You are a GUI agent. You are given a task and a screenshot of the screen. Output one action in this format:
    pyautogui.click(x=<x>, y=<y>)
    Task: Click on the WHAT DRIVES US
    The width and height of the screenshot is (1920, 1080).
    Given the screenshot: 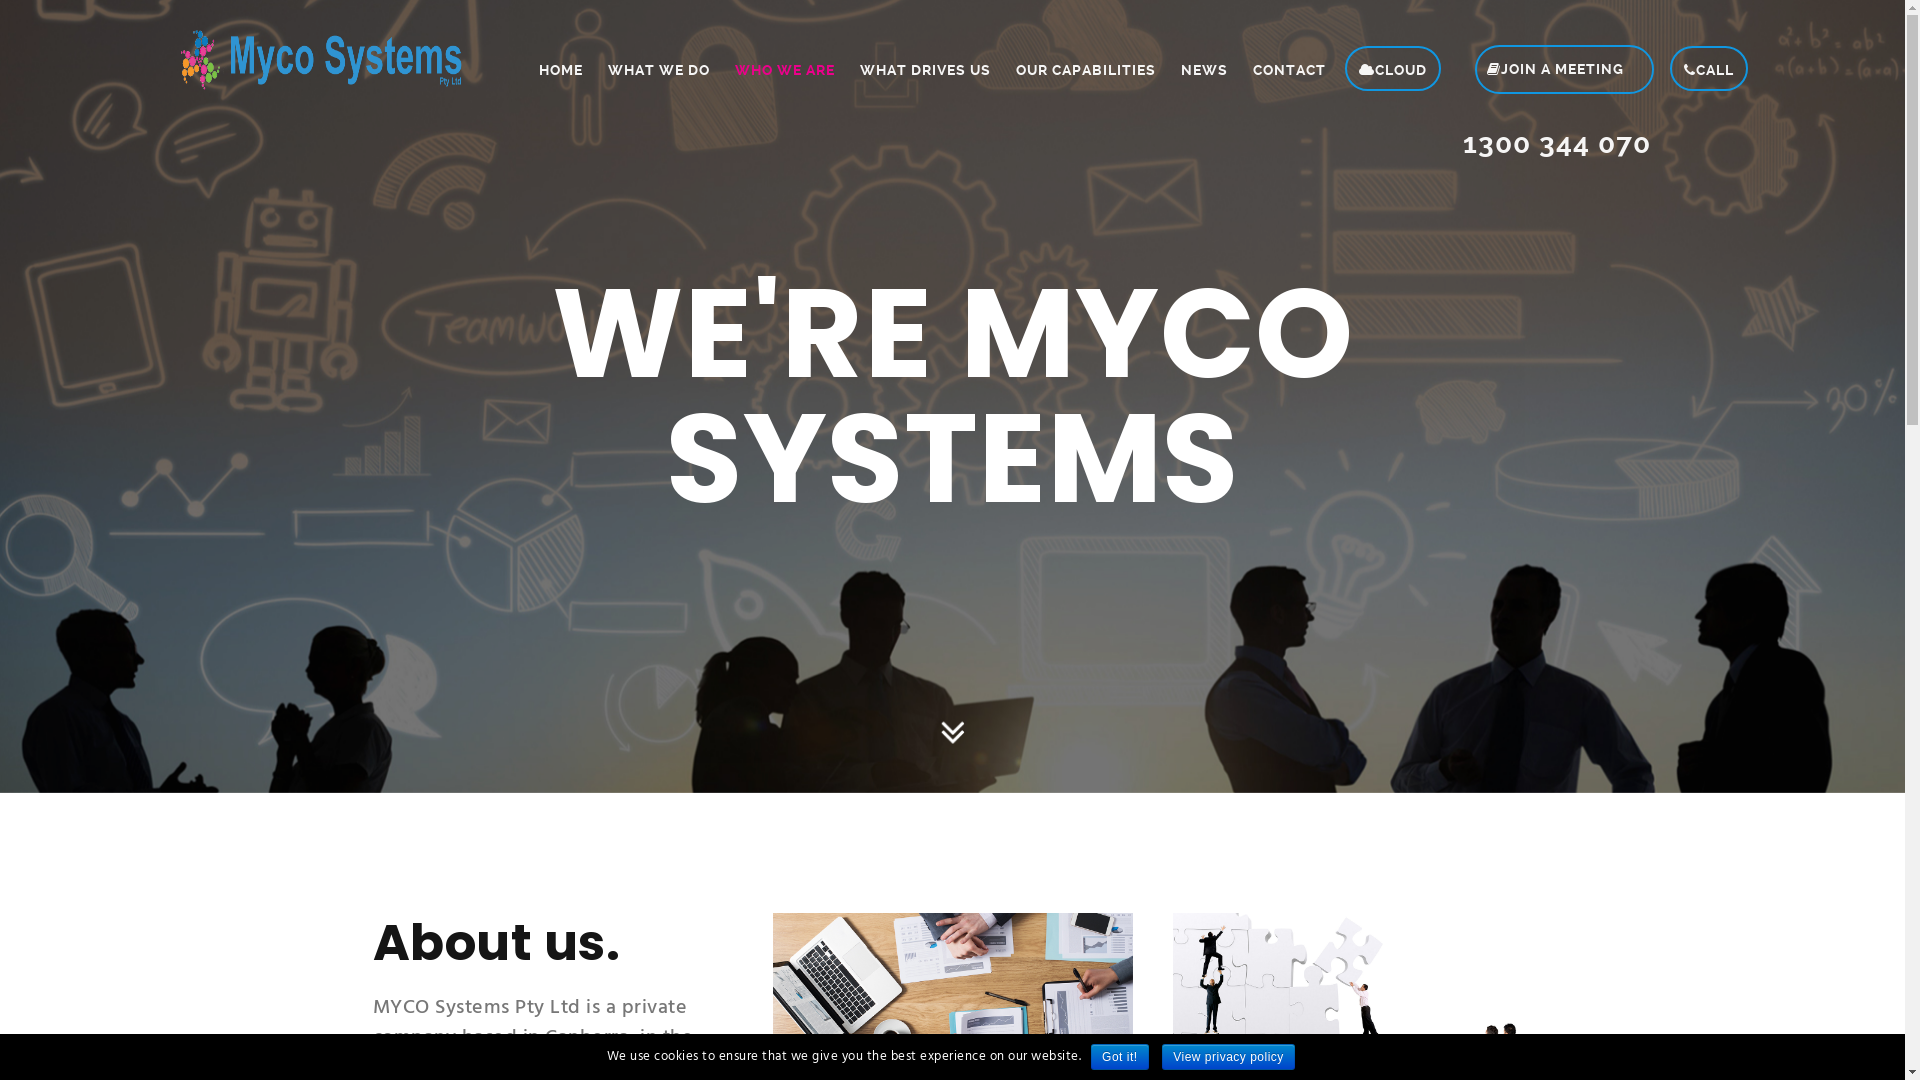 What is the action you would take?
    pyautogui.click(x=913, y=65)
    